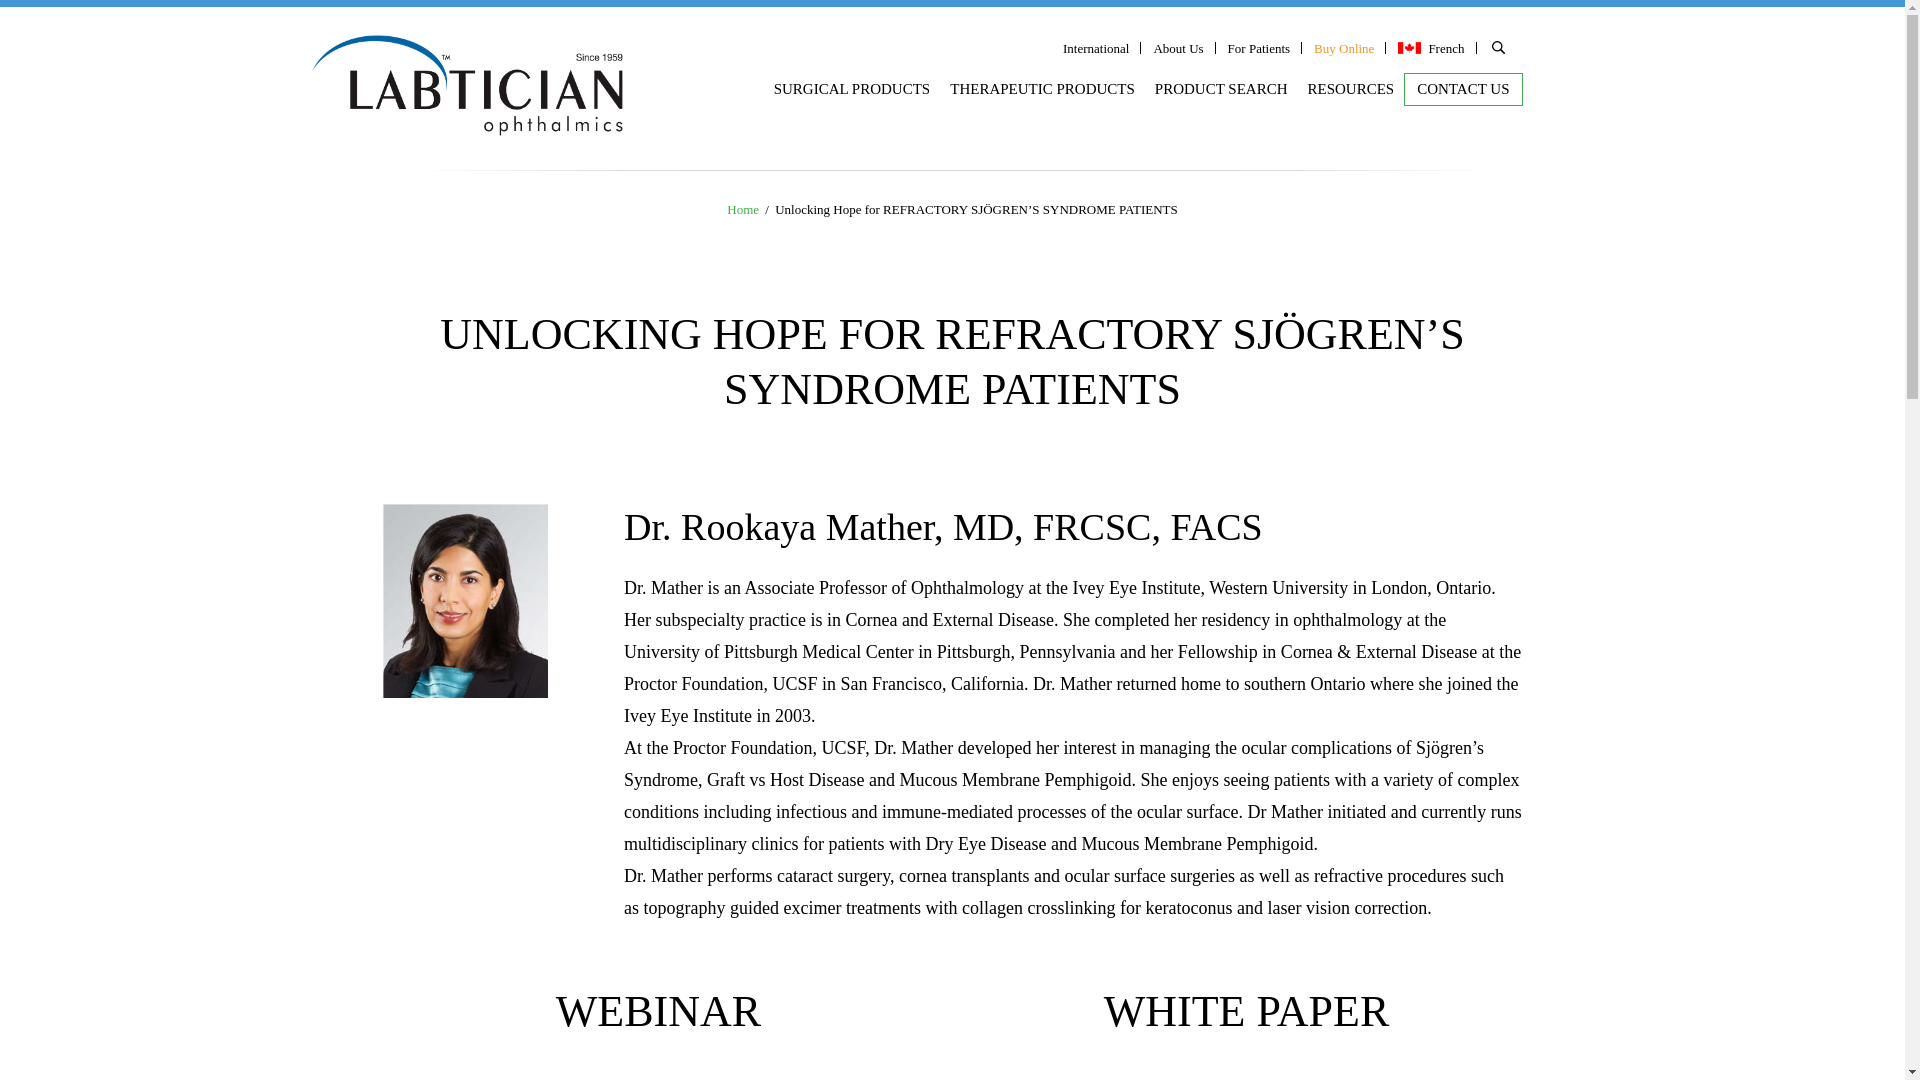  I want to click on YouTube video player, so click(657, 1074).